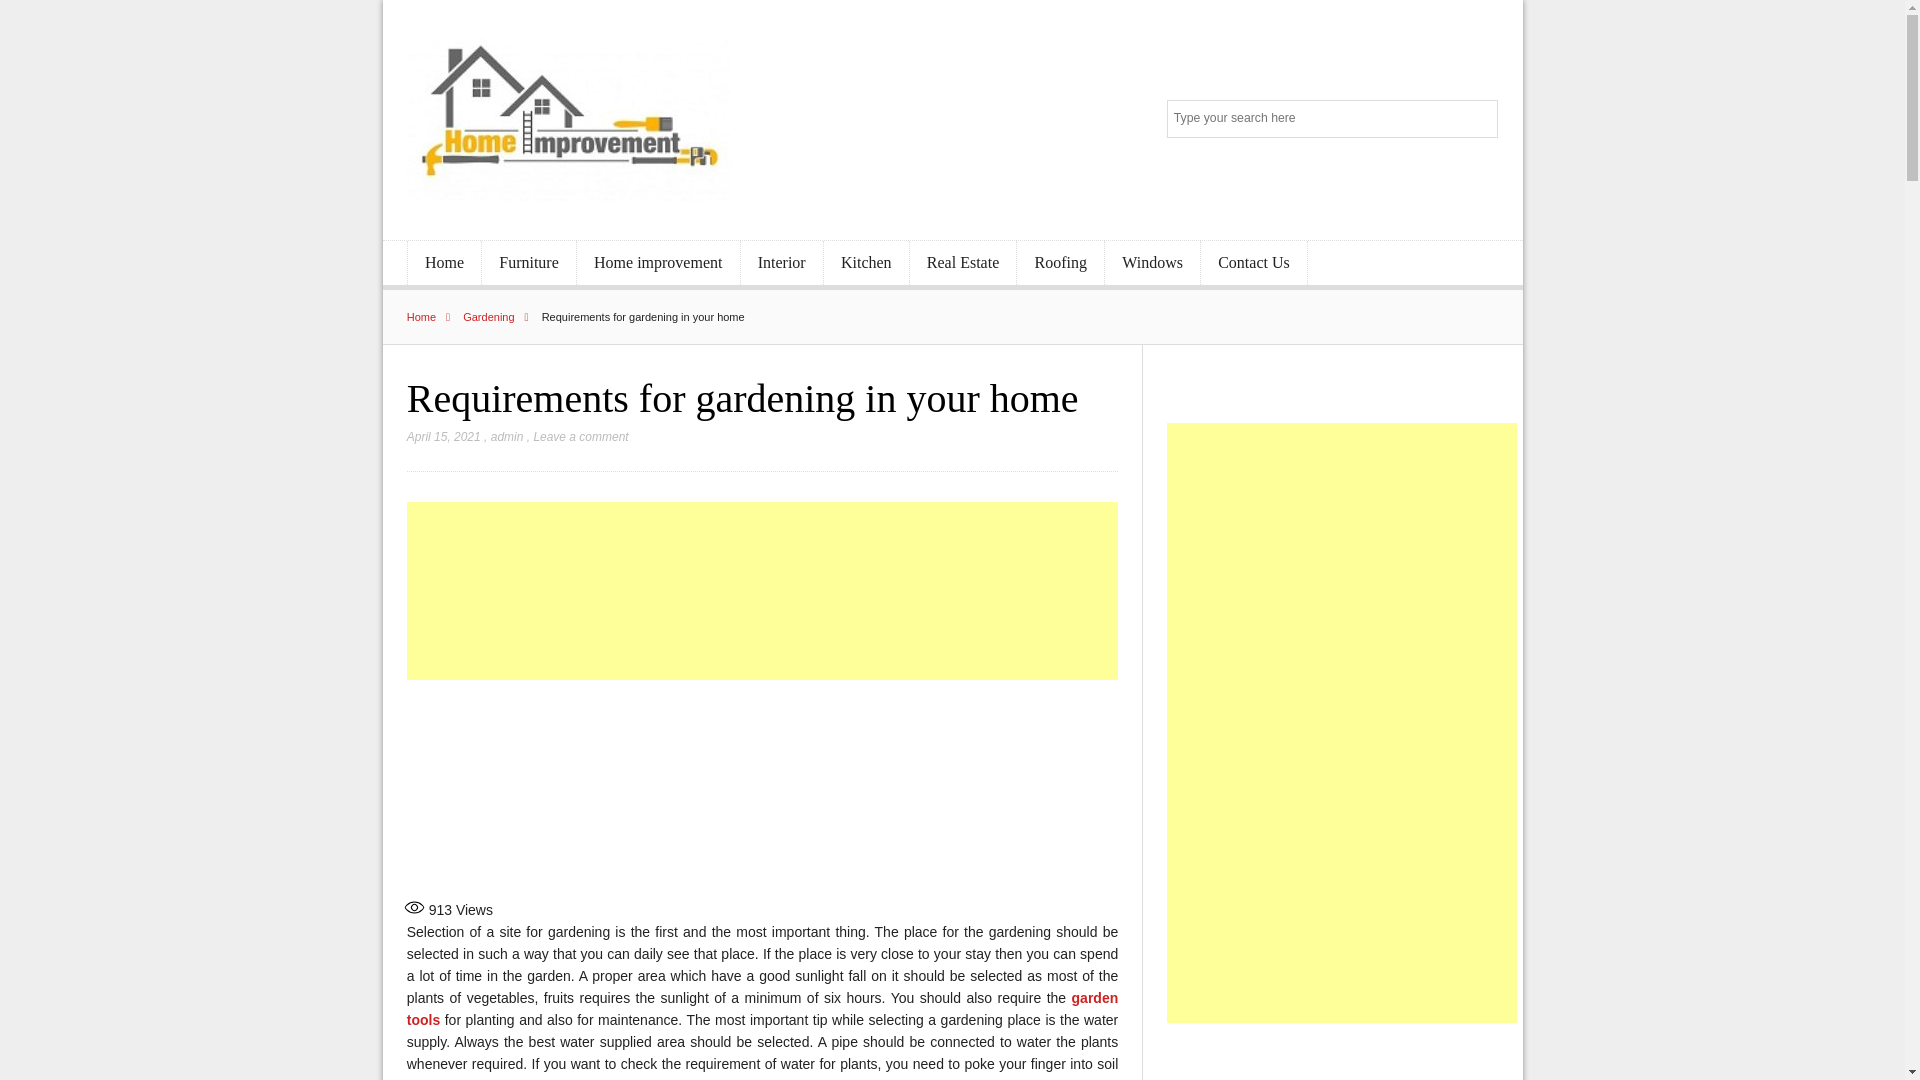  Describe the element at coordinates (528, 263) in the screenshot. I see `Furniture` at that location.